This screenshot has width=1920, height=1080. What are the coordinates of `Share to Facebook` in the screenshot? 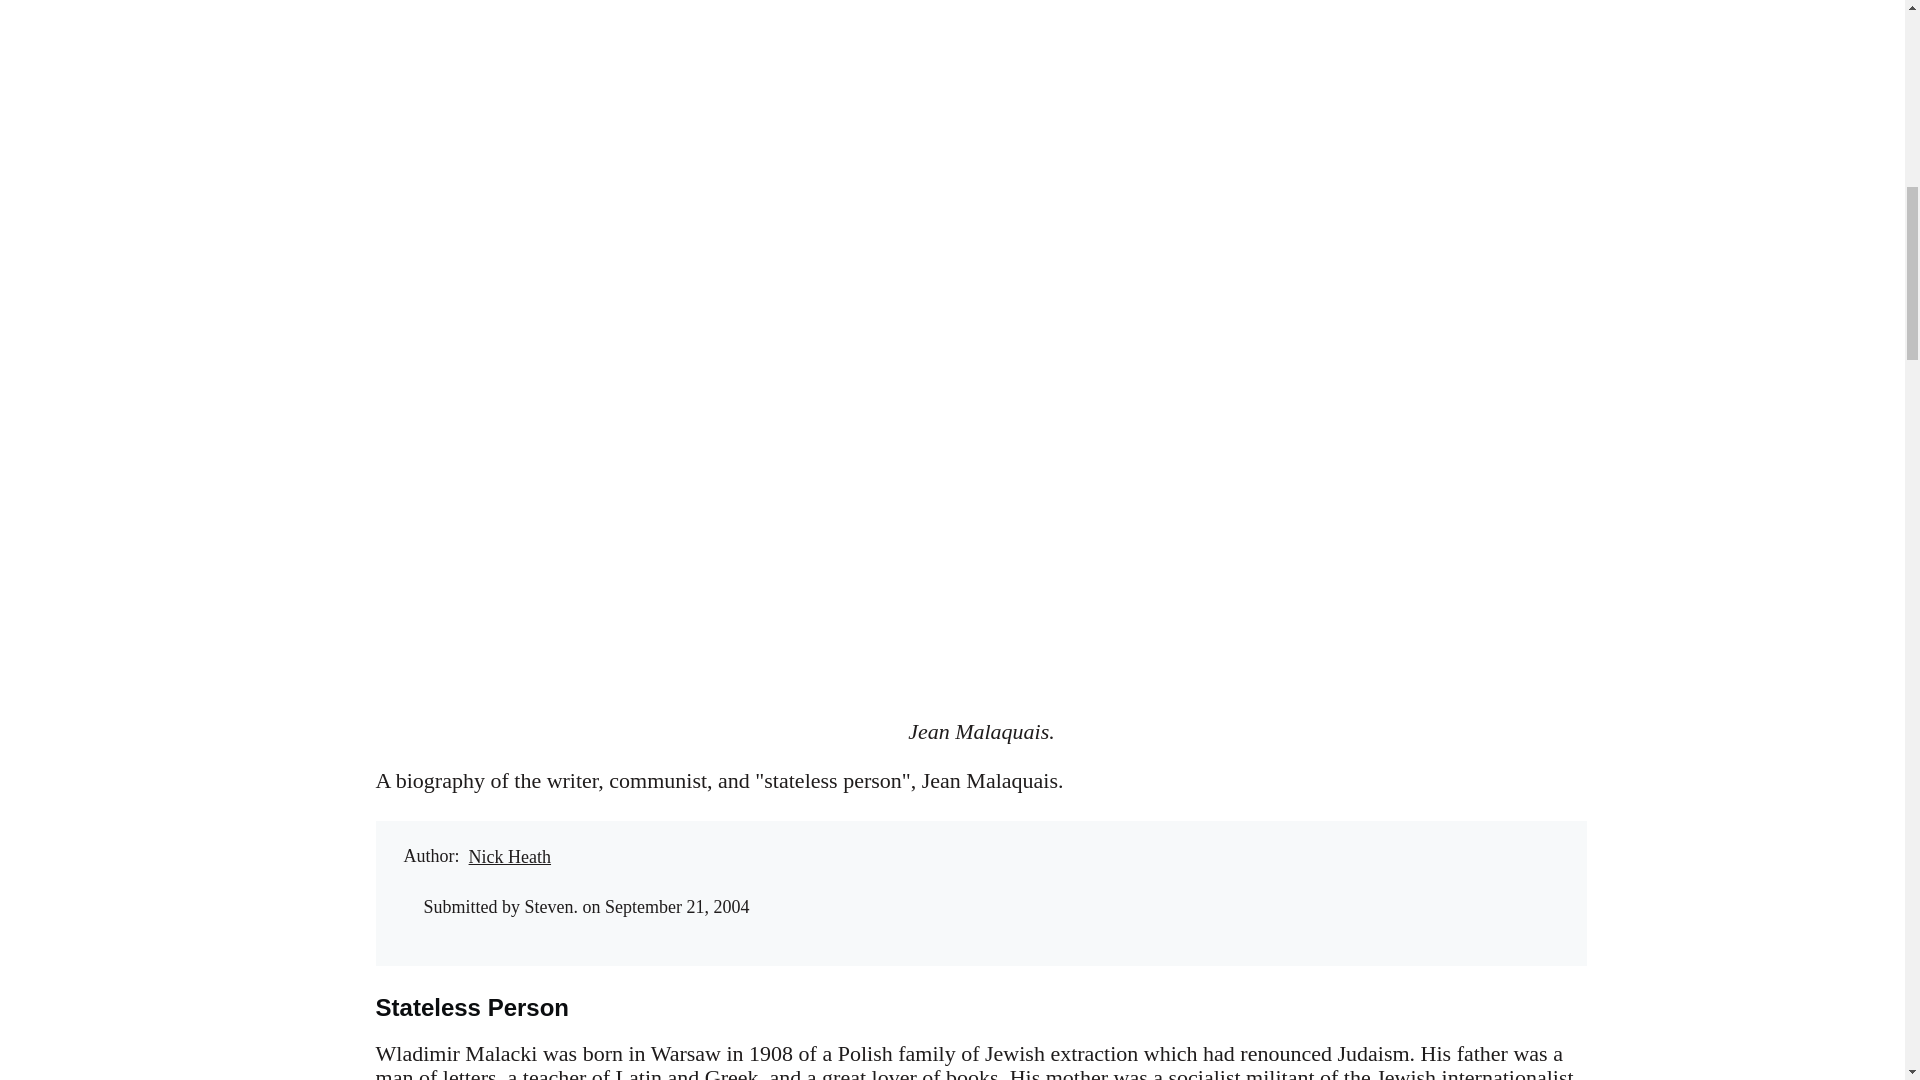 It's located at (1206, 860).